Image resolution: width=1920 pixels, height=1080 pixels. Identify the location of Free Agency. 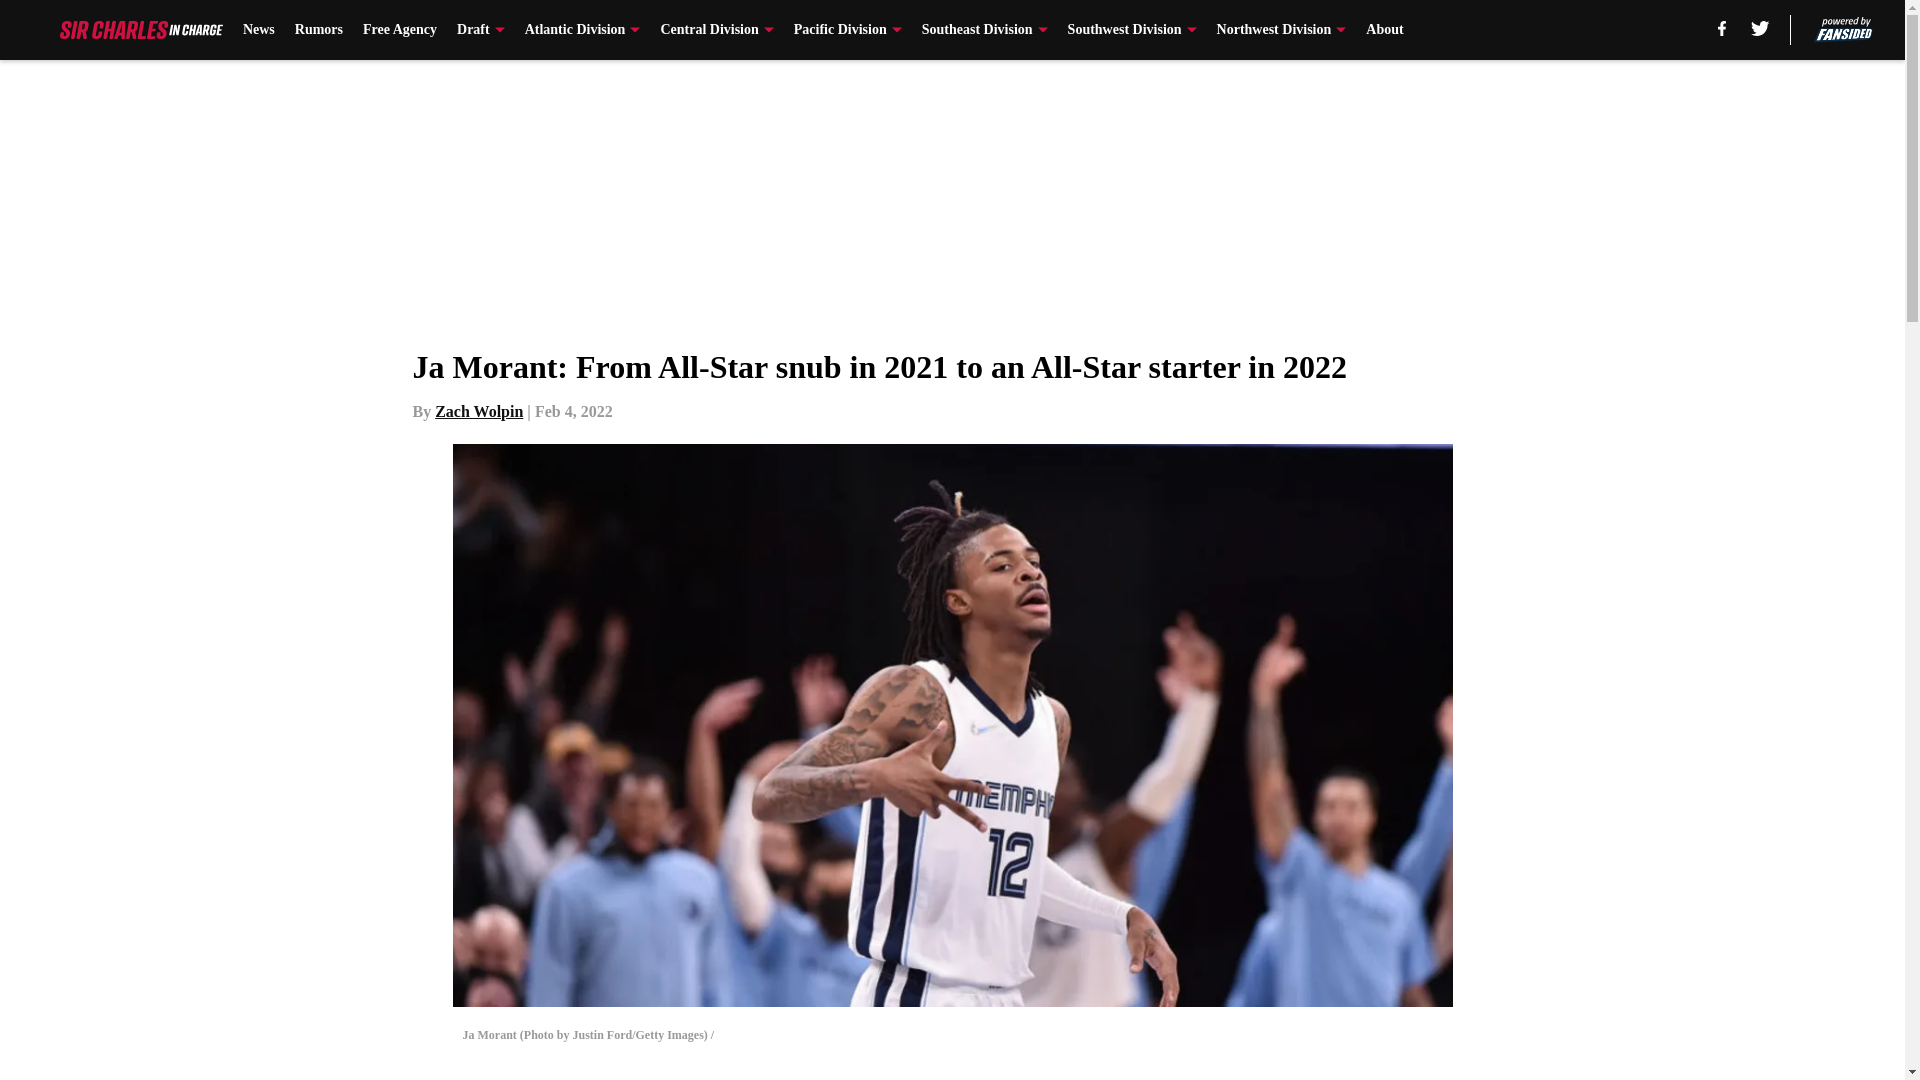
(400, 30).